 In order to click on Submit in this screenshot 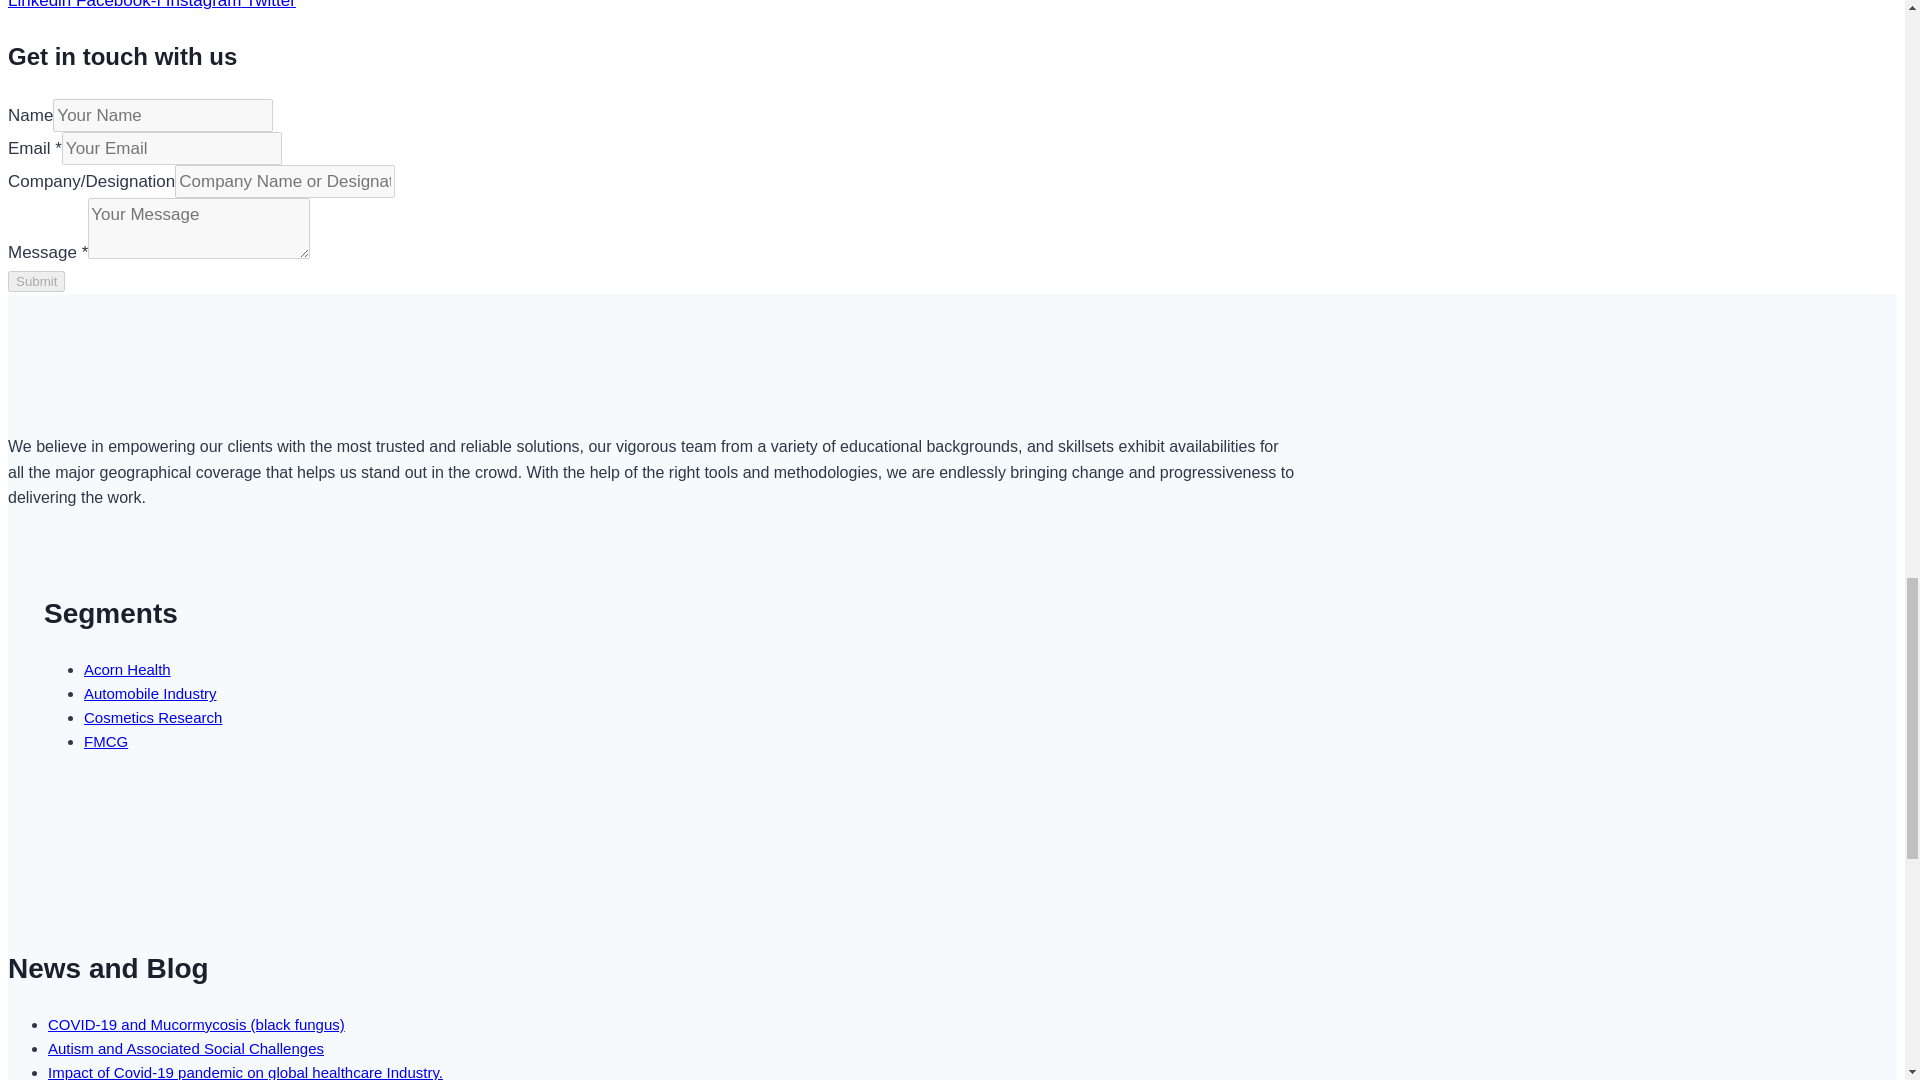, I will do `click(36, 281)`.